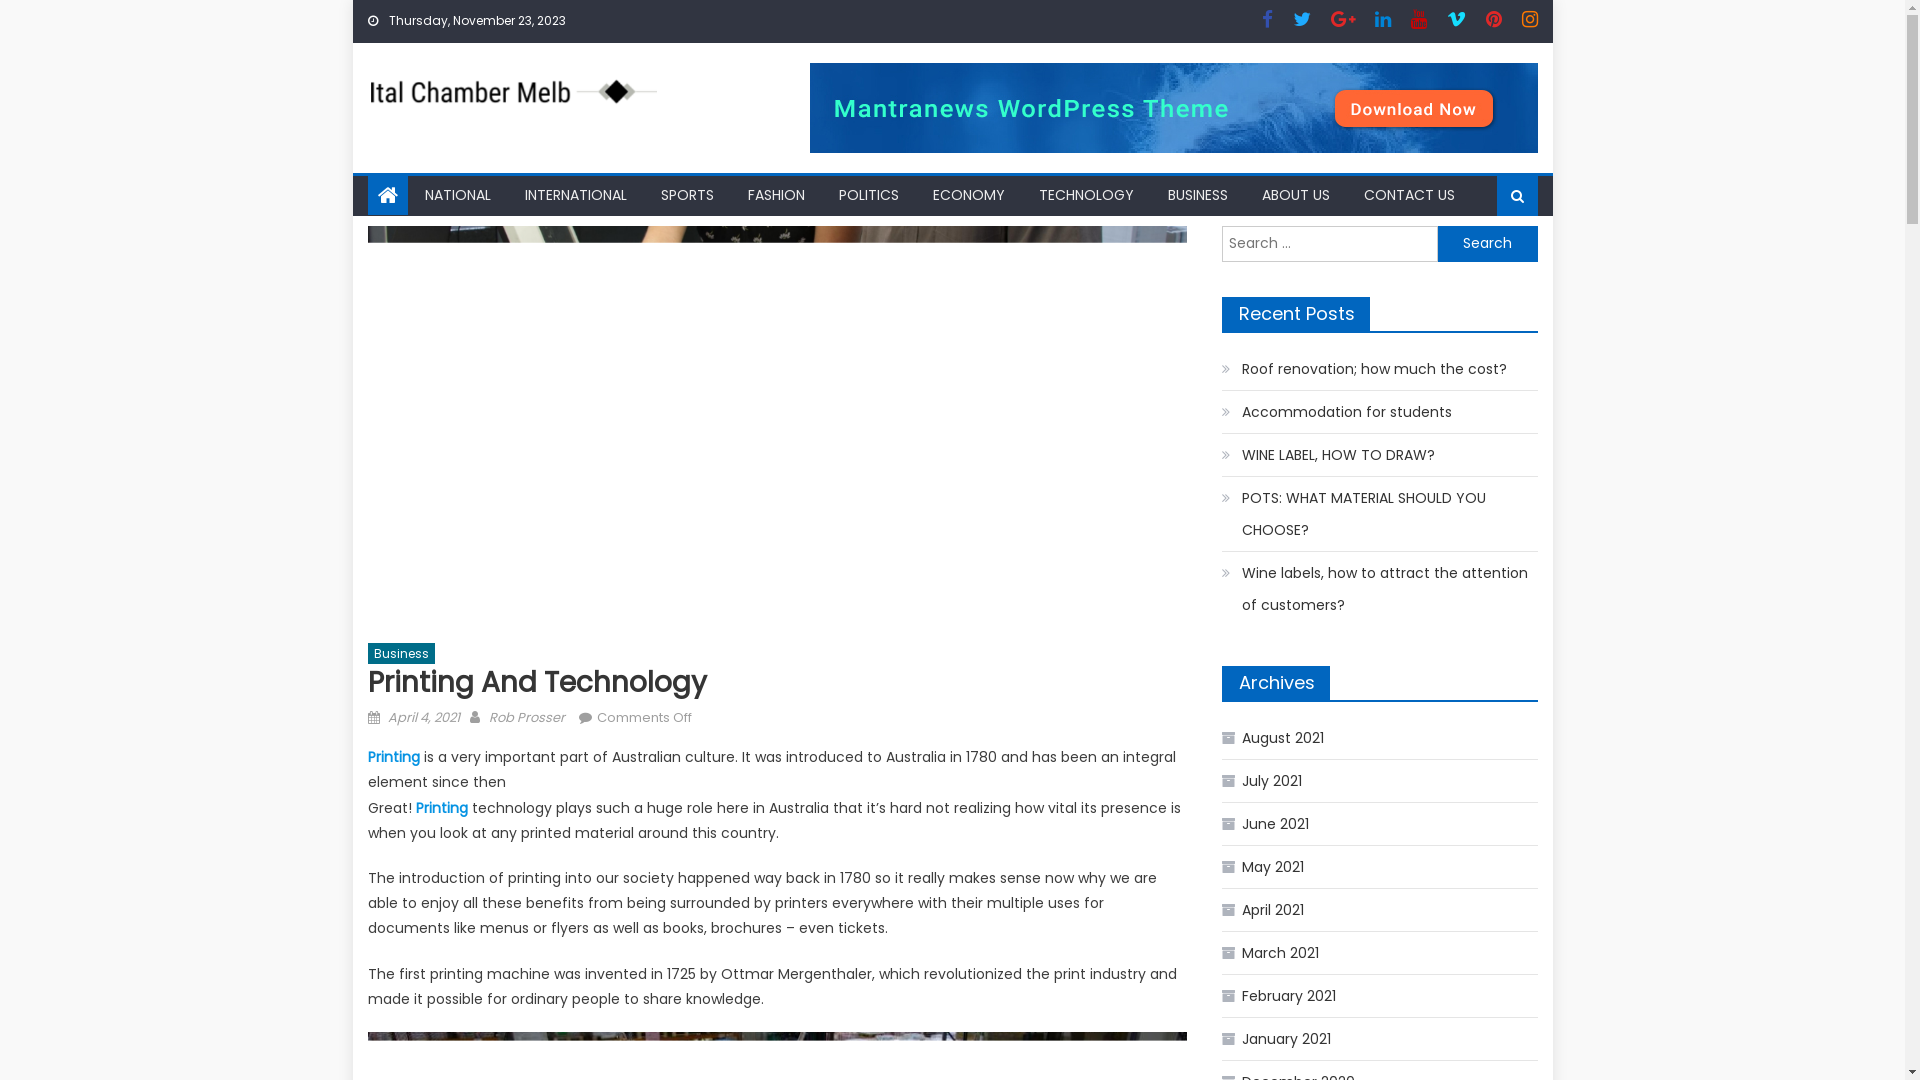  What do you see at coordinates (688, 195) in the screenshot?
I see `SPORTS` at bounding box center [688, 195].